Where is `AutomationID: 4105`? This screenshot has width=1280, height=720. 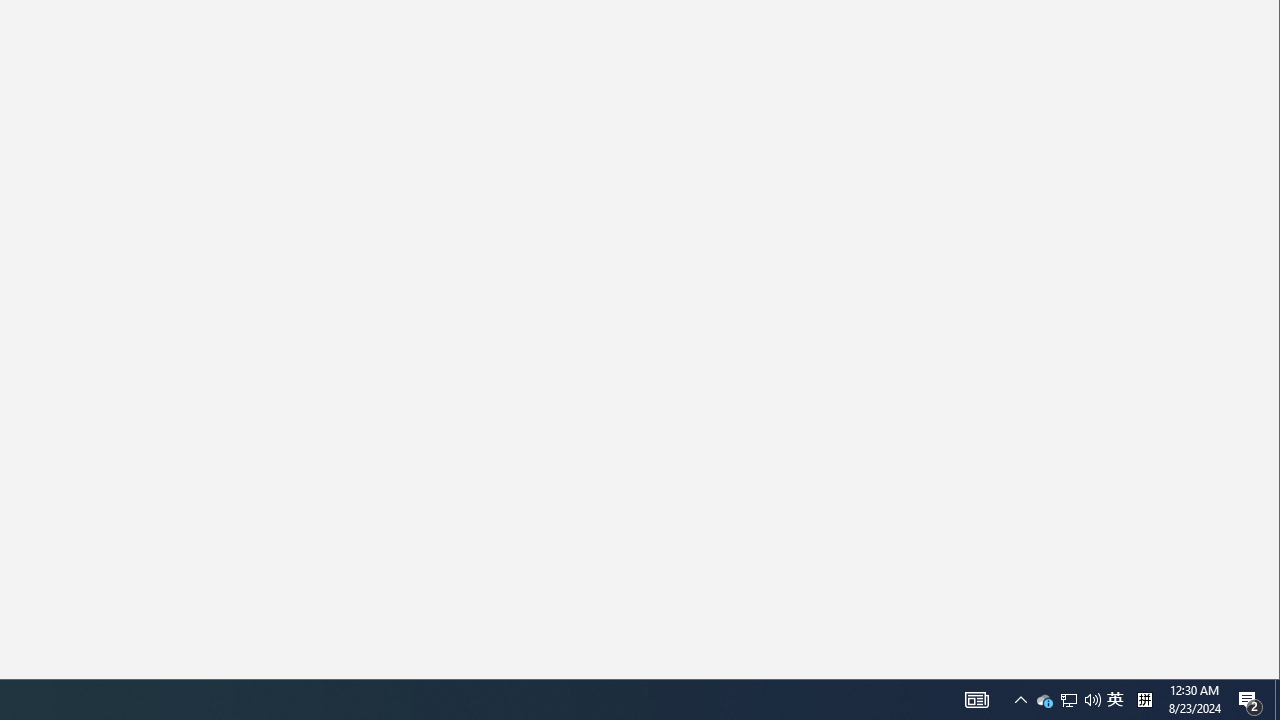
AutomationID: 4105 is located at coordinates (1277, 700).